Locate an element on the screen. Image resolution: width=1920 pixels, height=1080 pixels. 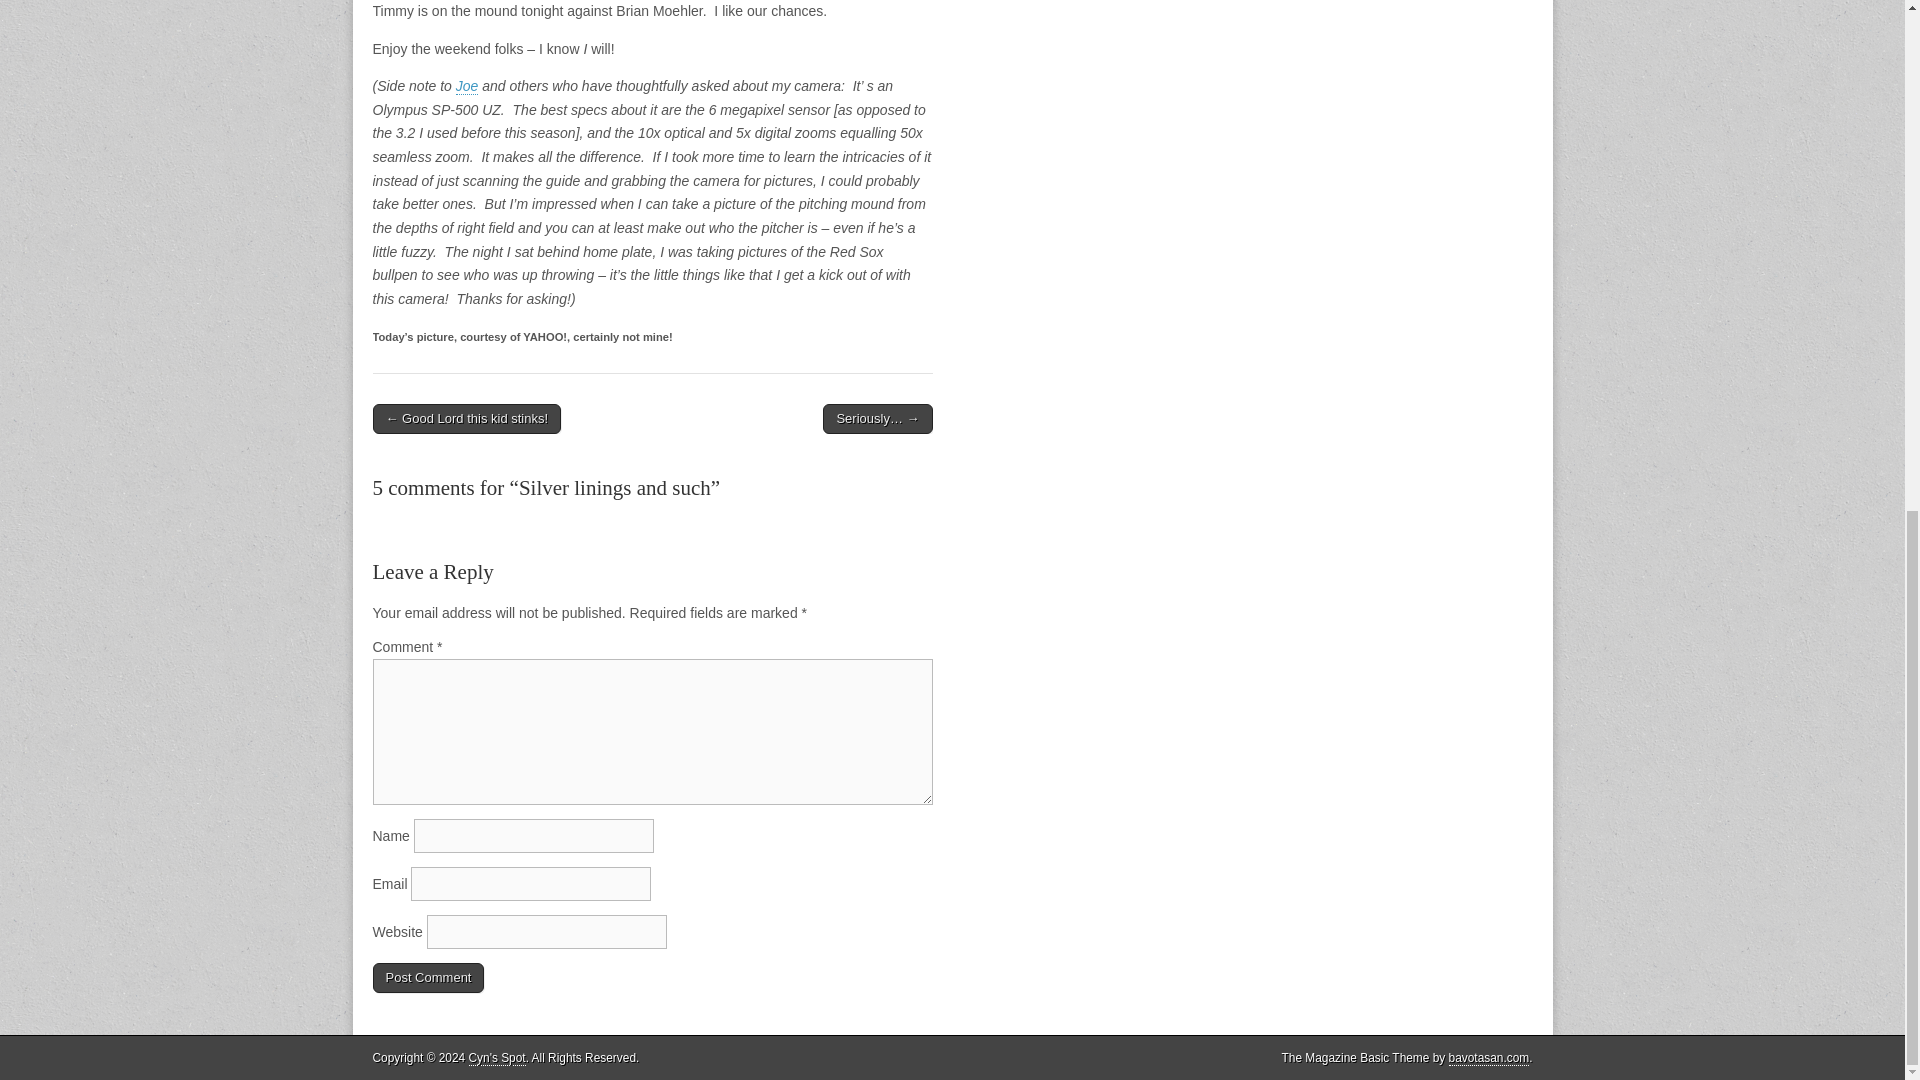
Cyn's Spot is located at coordinates (497, 1058).